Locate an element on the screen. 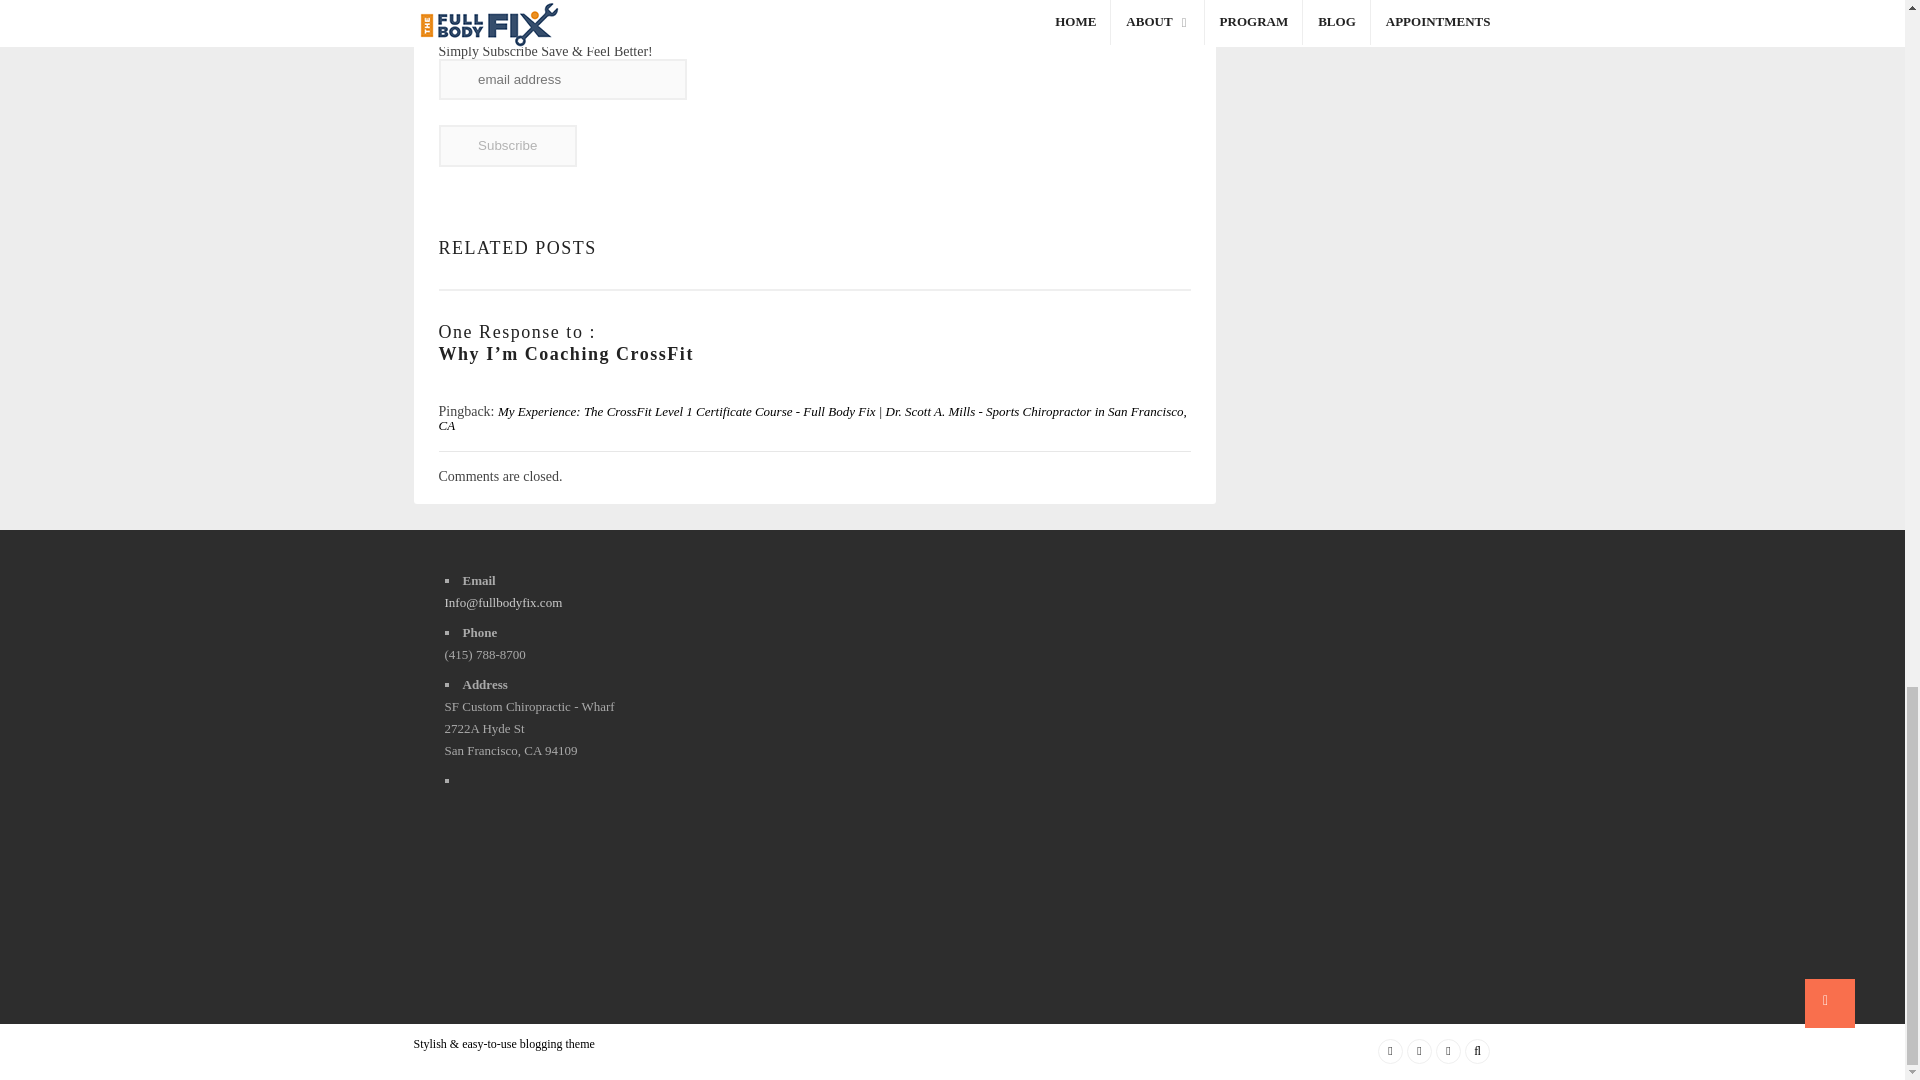 This screenshot has width=1920, height=1080. Search The Site is located at coordinates (1476, 1050).